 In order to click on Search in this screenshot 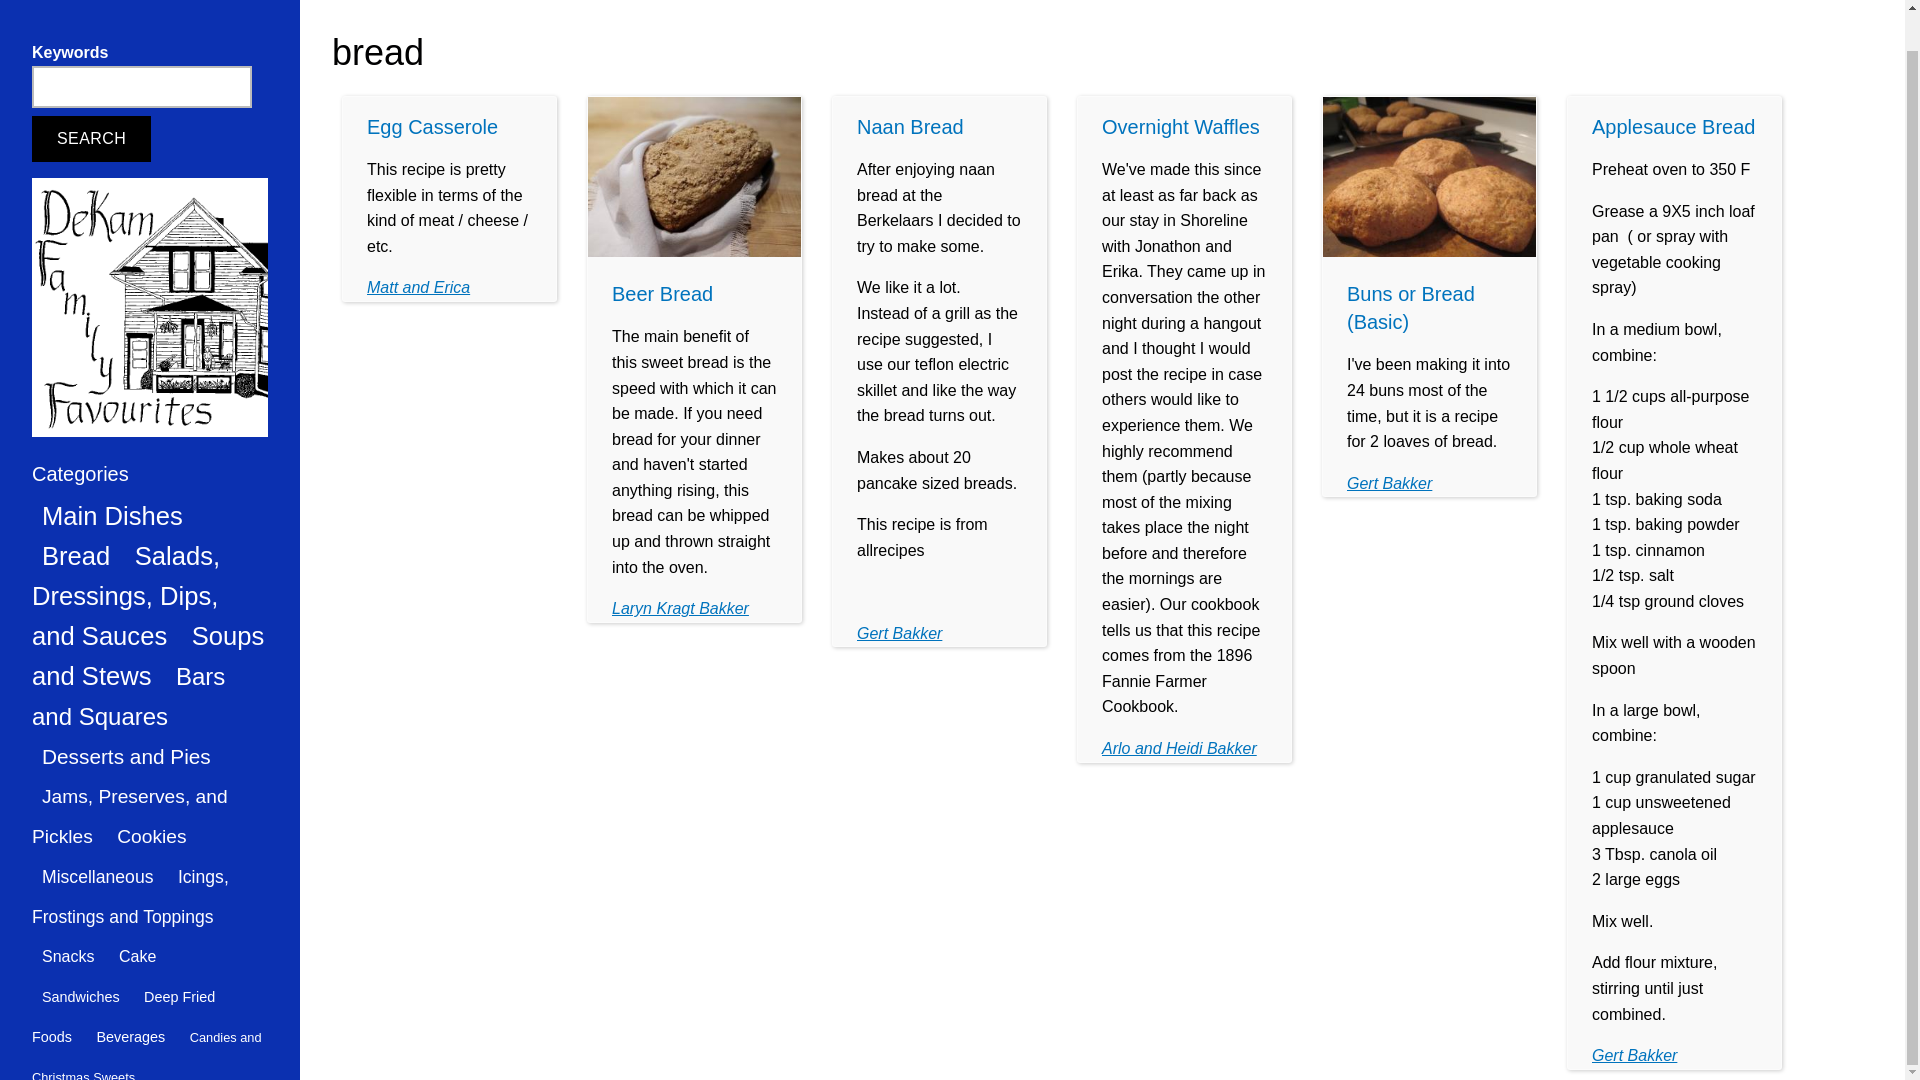, I will do `click(92, 100)`.